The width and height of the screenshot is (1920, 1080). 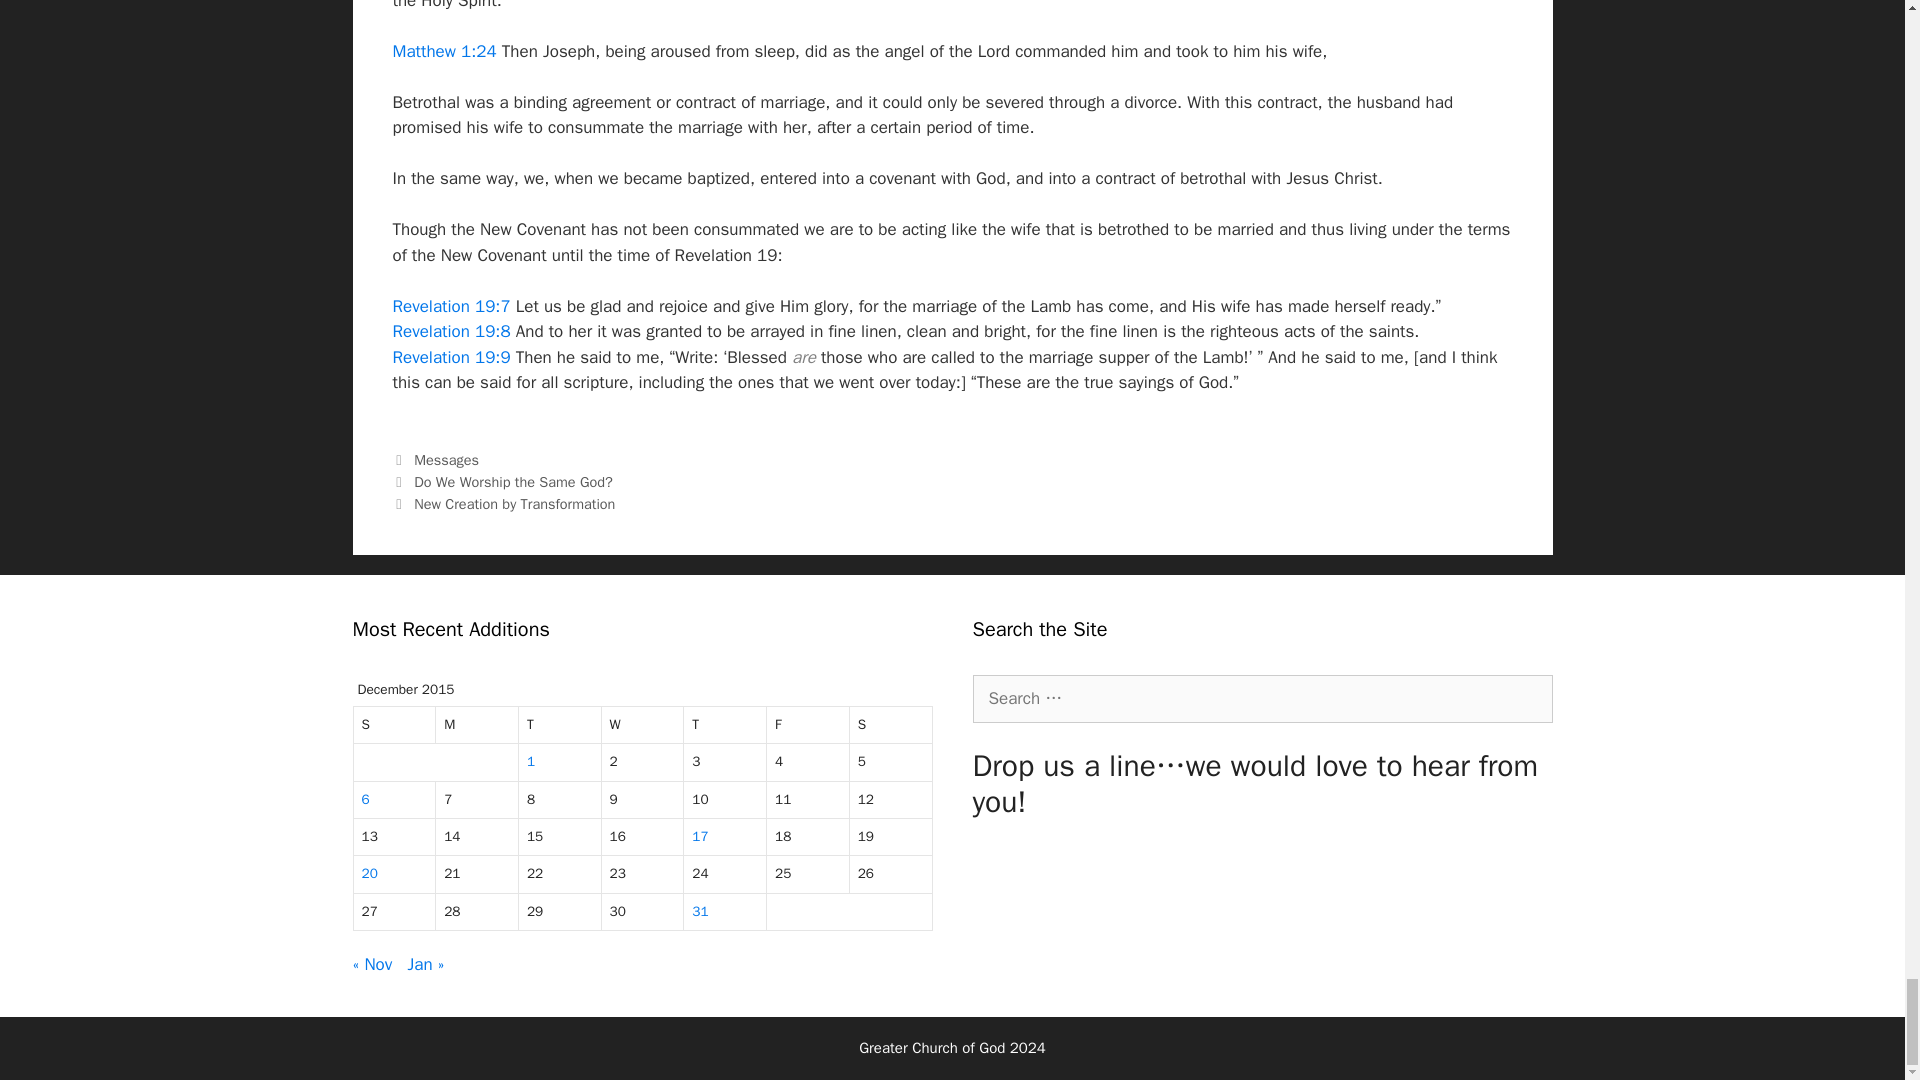 What do you see at coordinates (892, 726) in the screenshot?
I see `Saturday` at bounding box center [892, 726].